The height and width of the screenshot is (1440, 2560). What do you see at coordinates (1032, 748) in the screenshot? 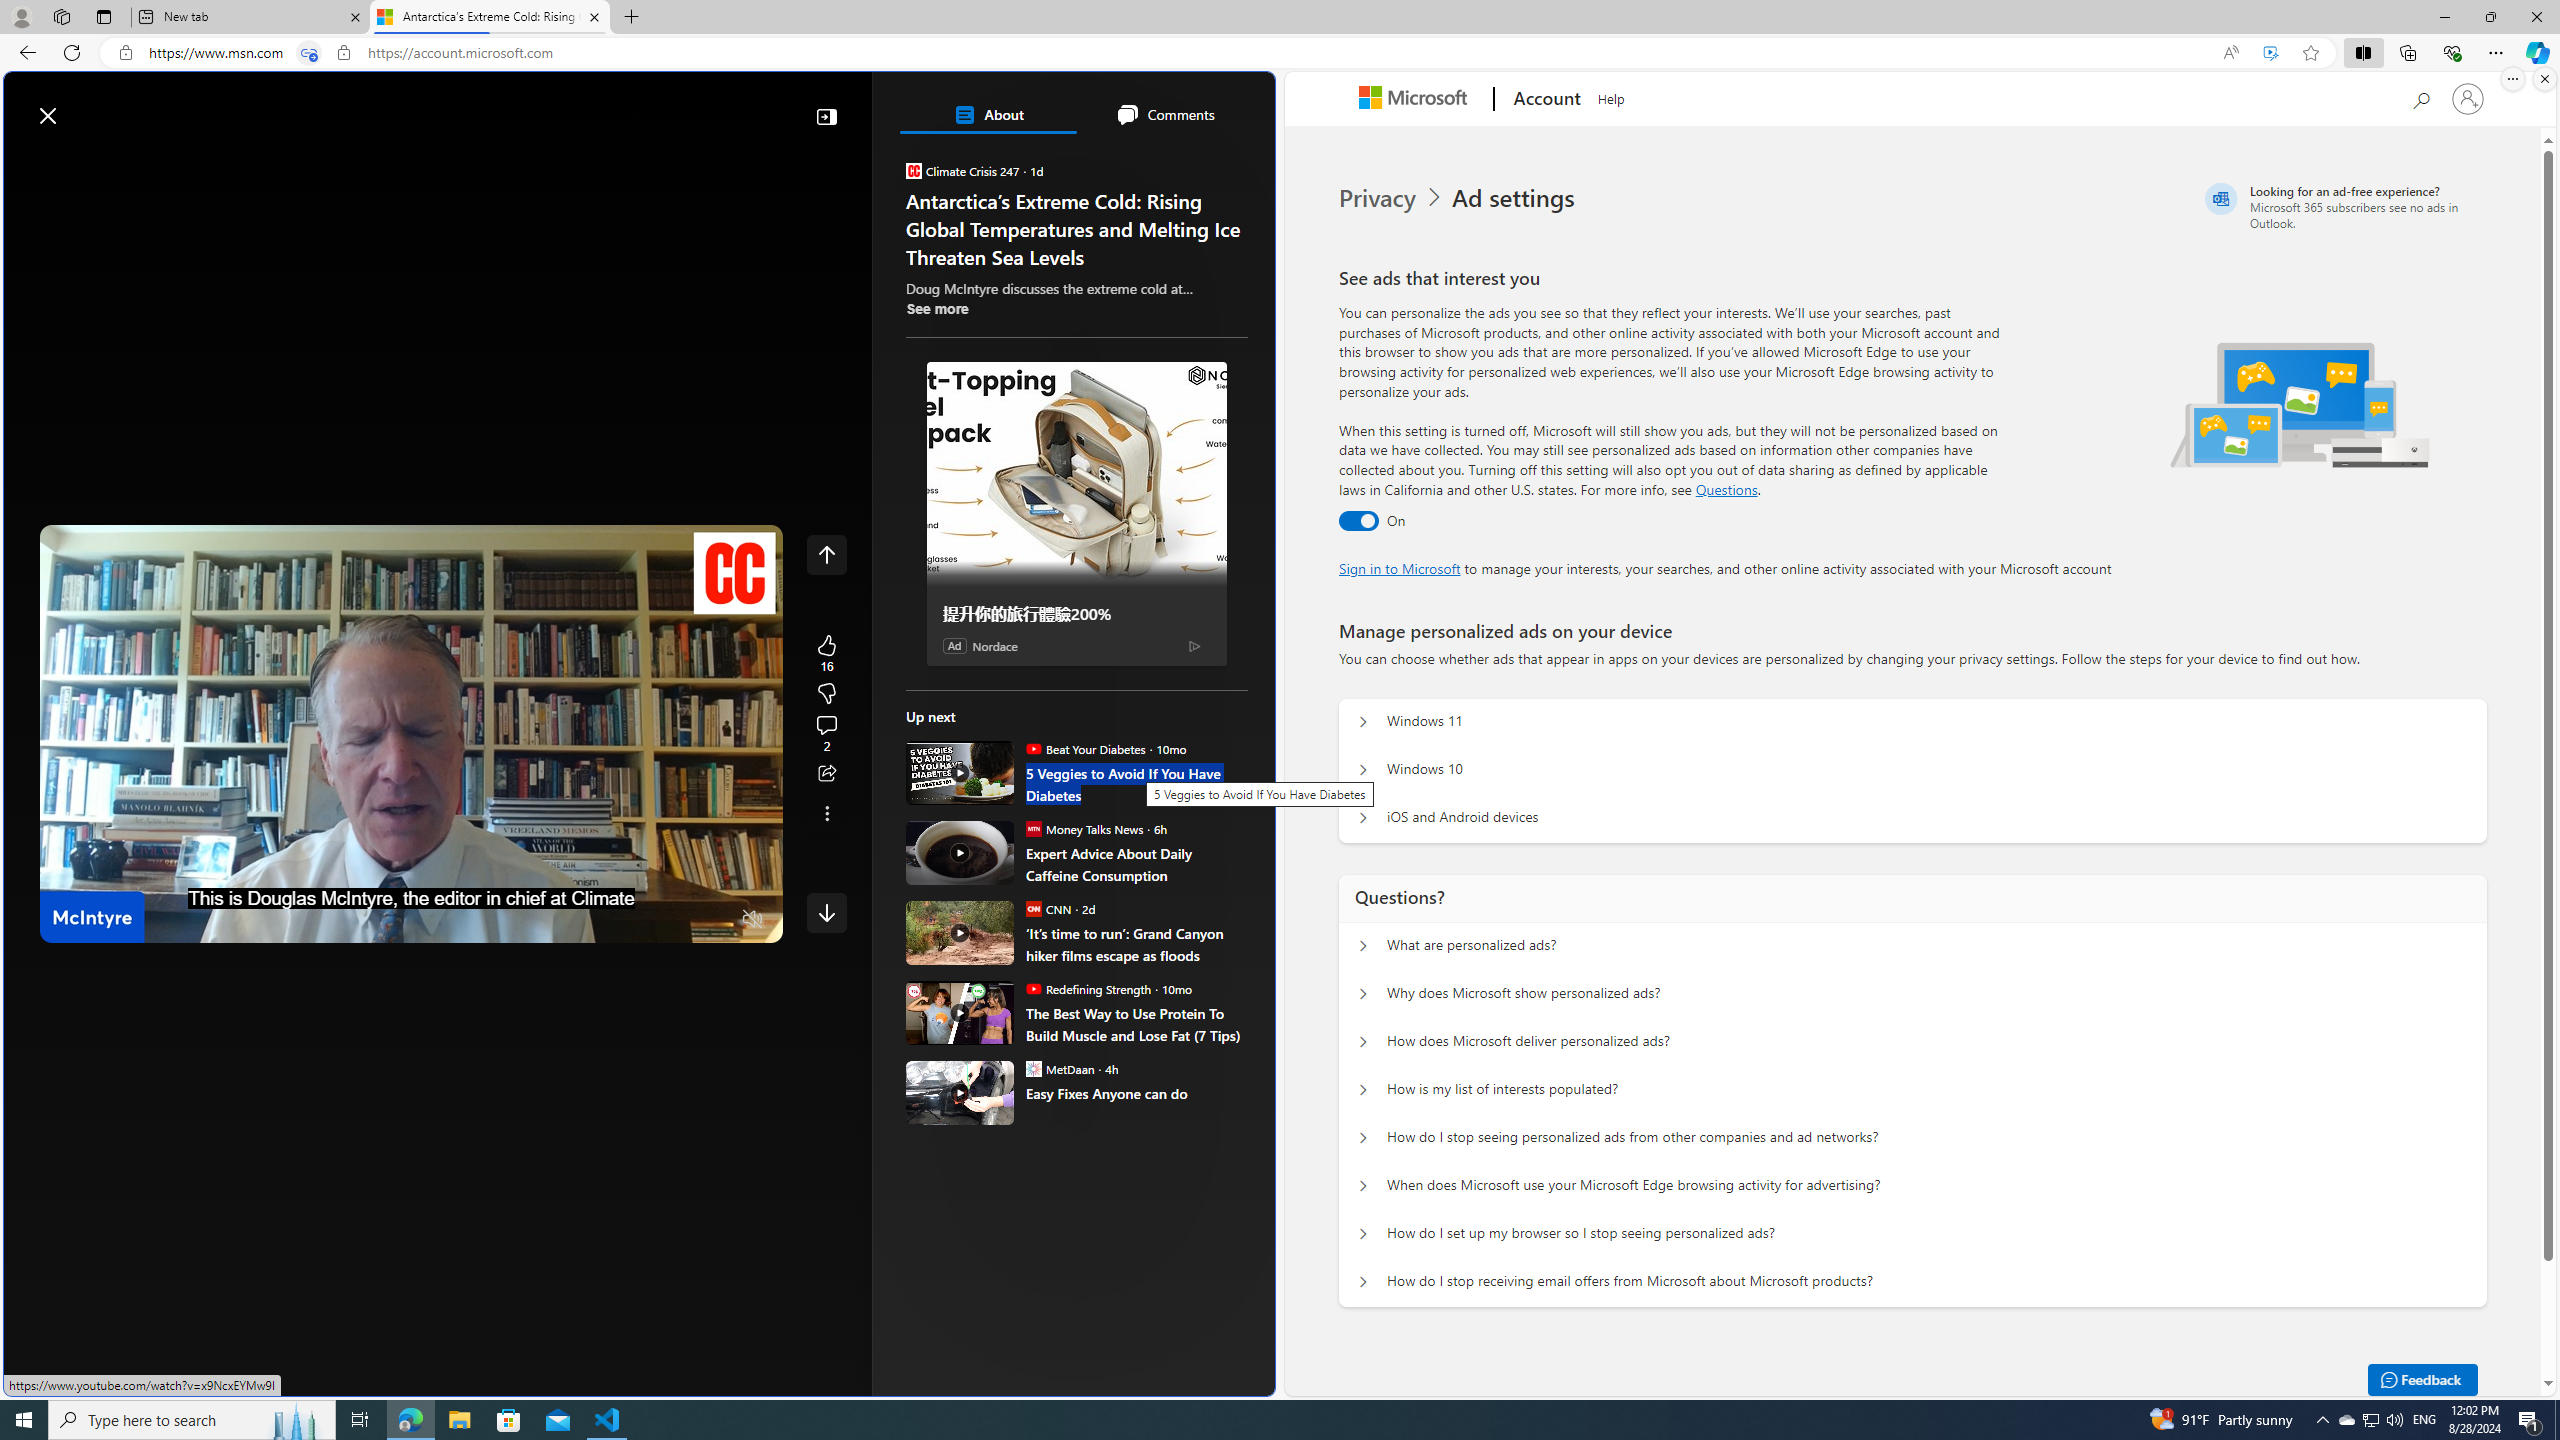
I see `Beat Your Diabetes` at bounding box center [1032, 748].